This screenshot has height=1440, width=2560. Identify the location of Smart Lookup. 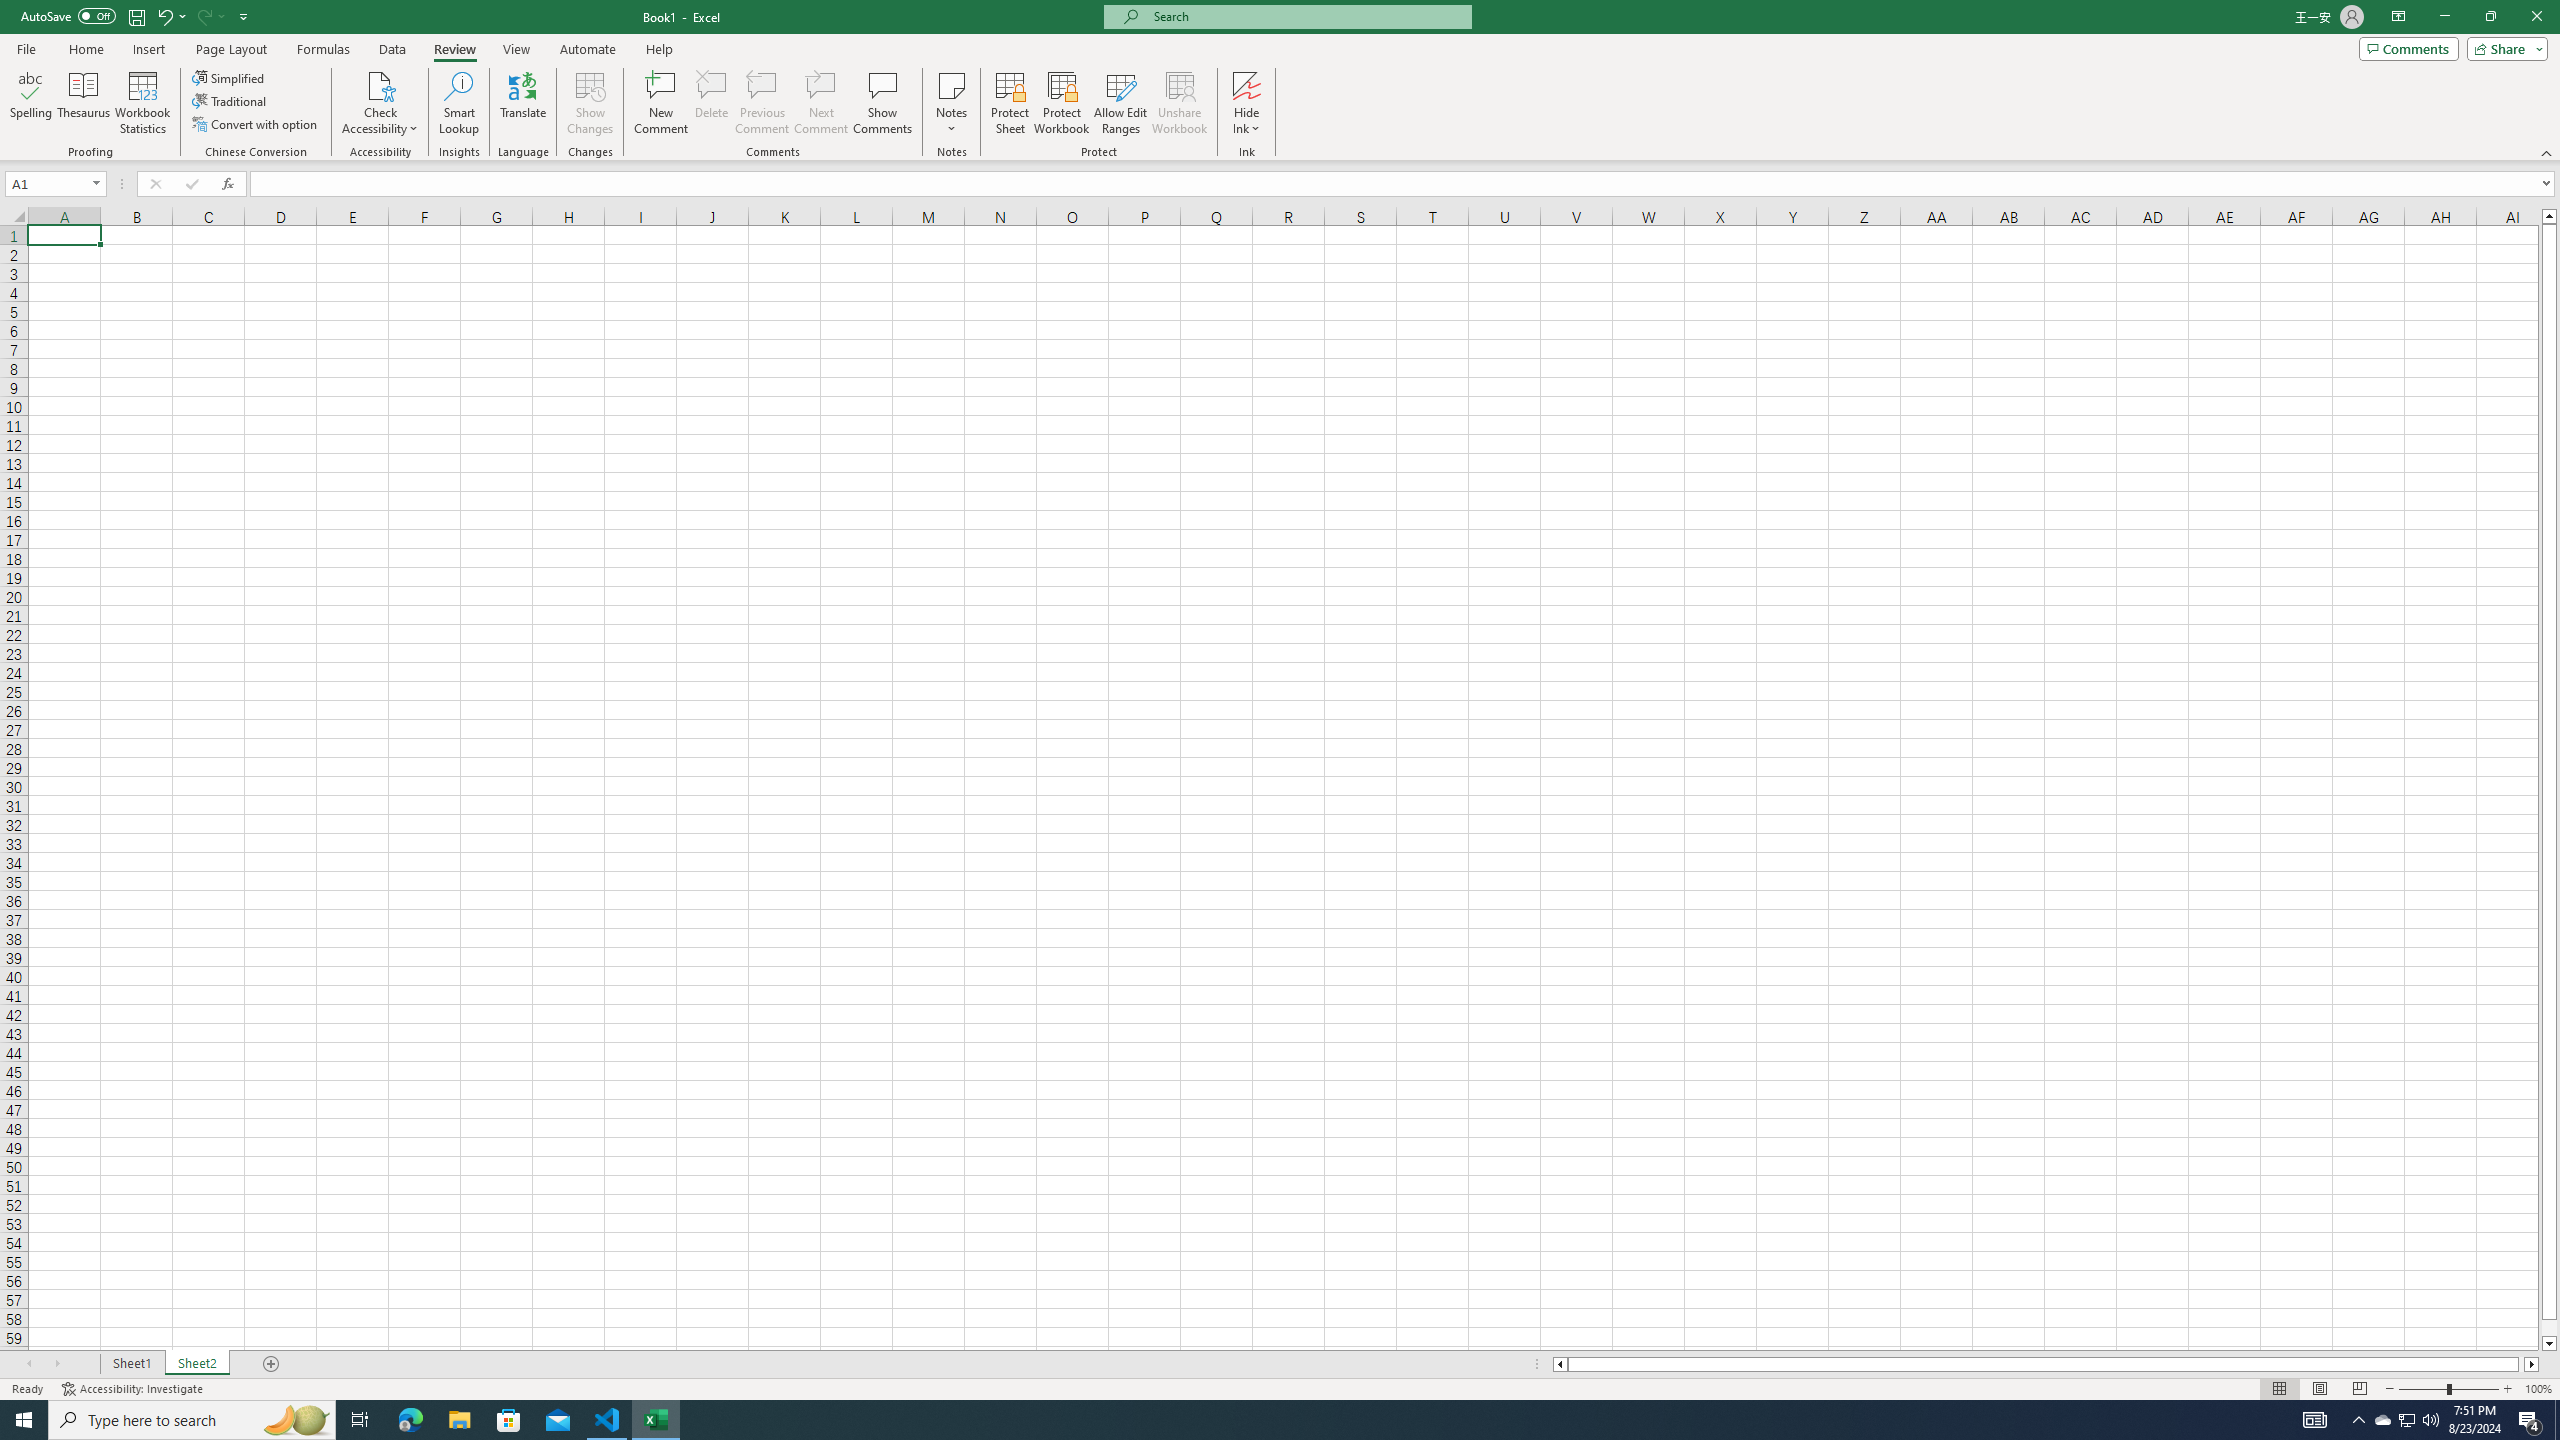
(459, 103).